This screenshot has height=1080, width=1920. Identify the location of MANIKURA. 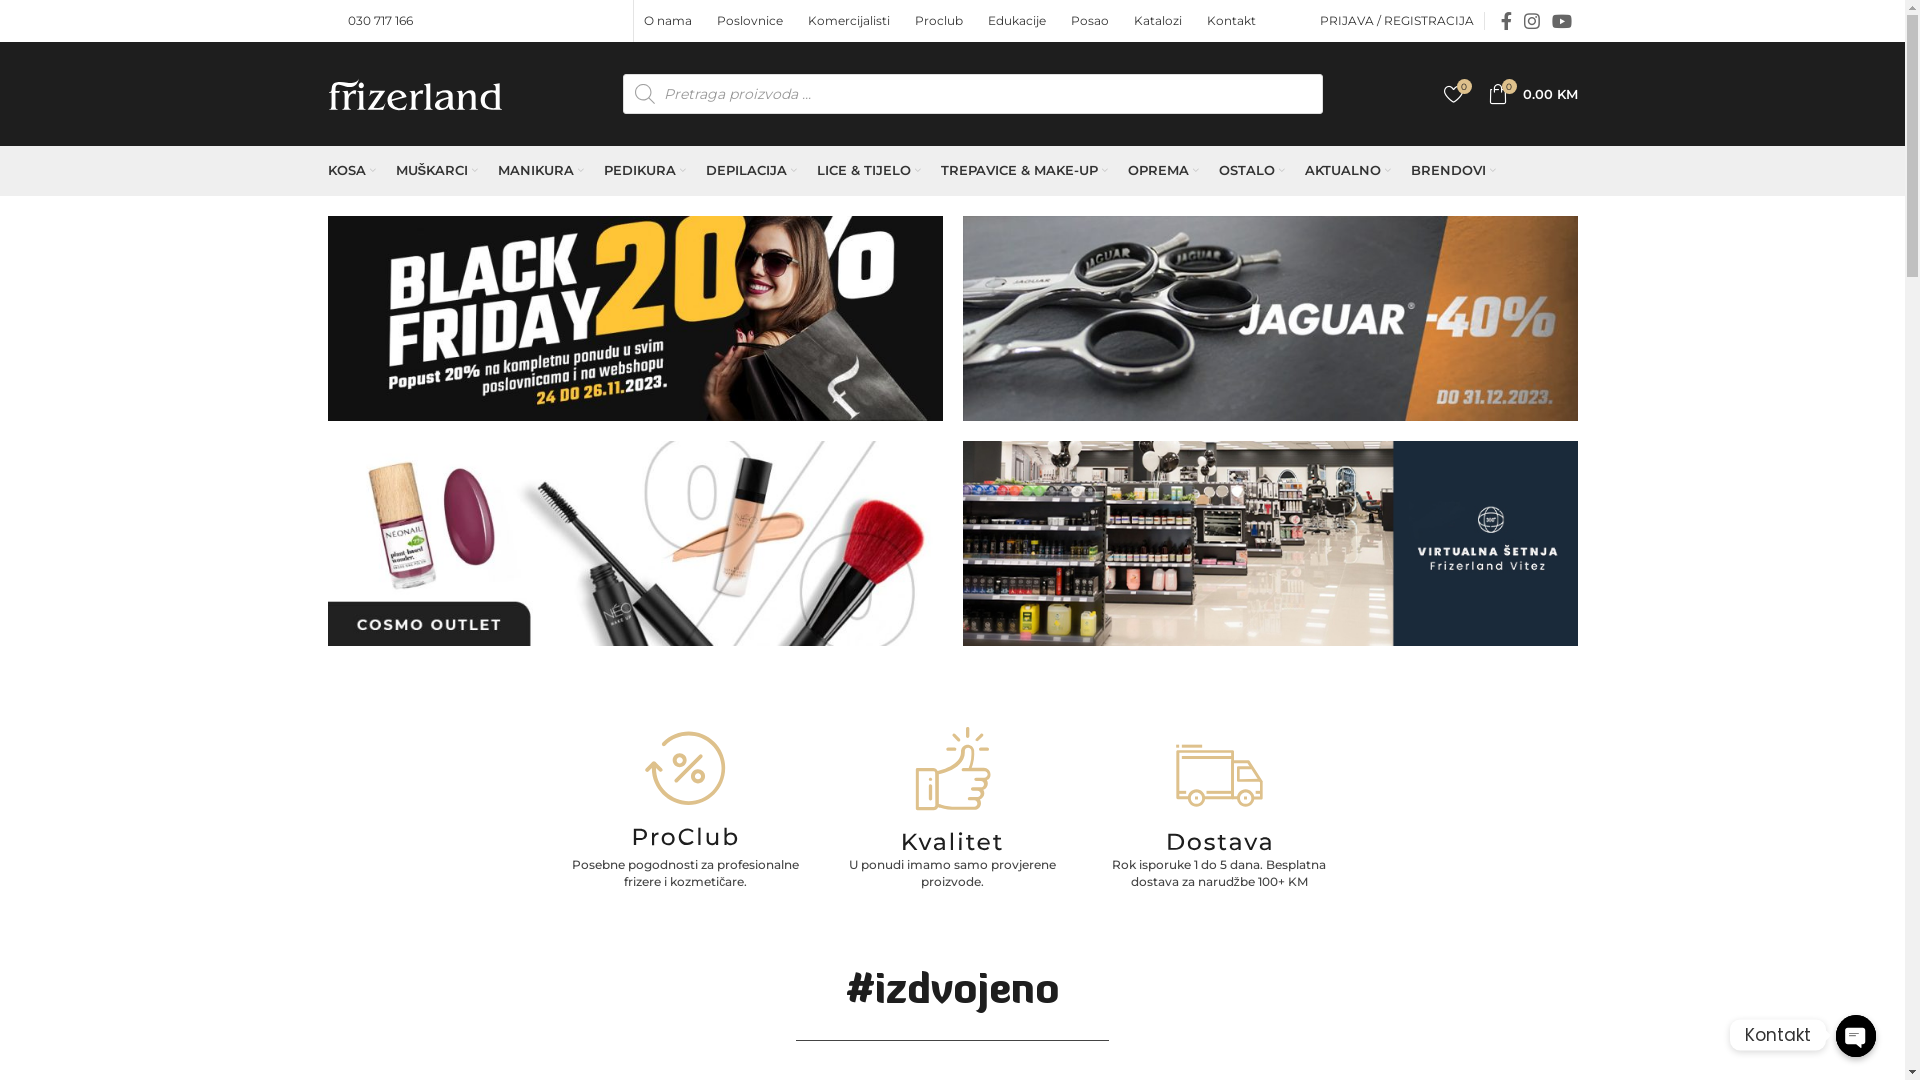
(541, 171).